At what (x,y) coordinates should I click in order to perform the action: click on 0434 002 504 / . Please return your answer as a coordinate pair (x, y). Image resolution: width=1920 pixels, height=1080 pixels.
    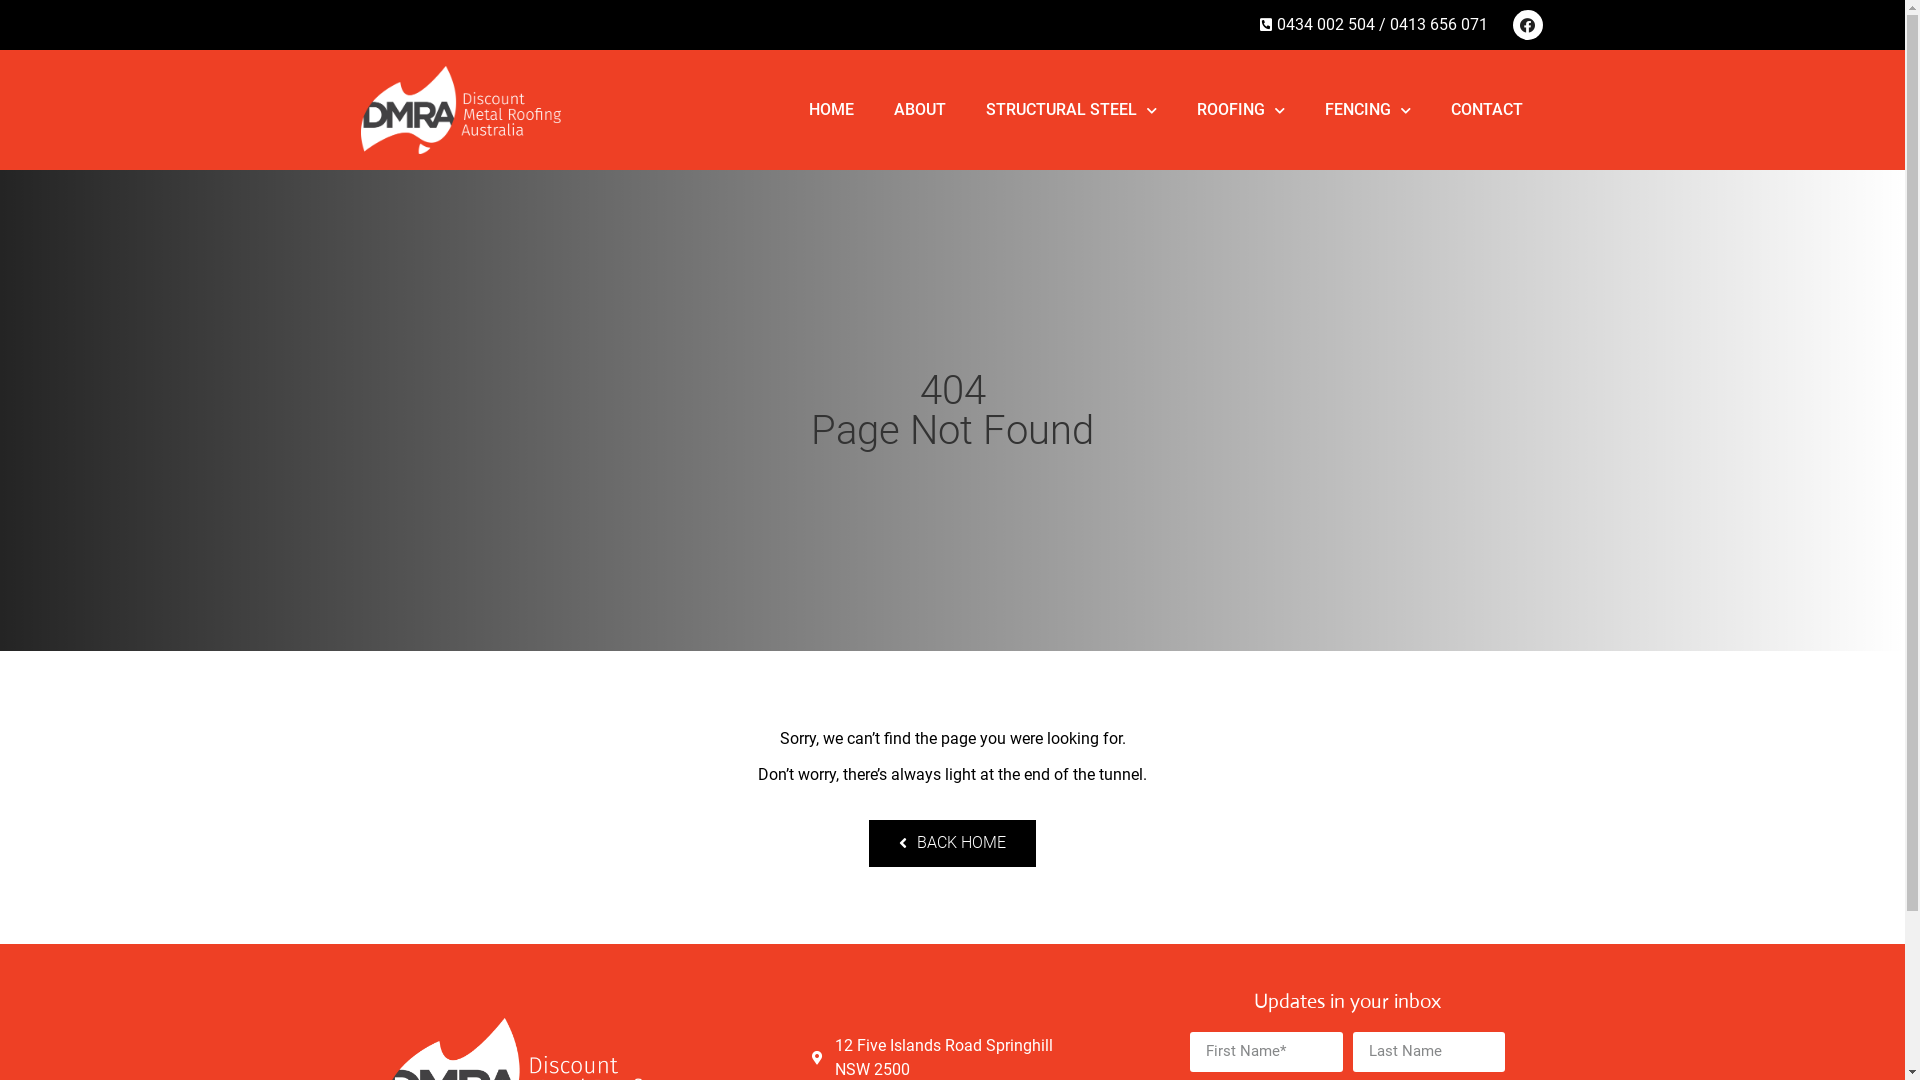
    Looking at the image, I should click on (1322, 25).